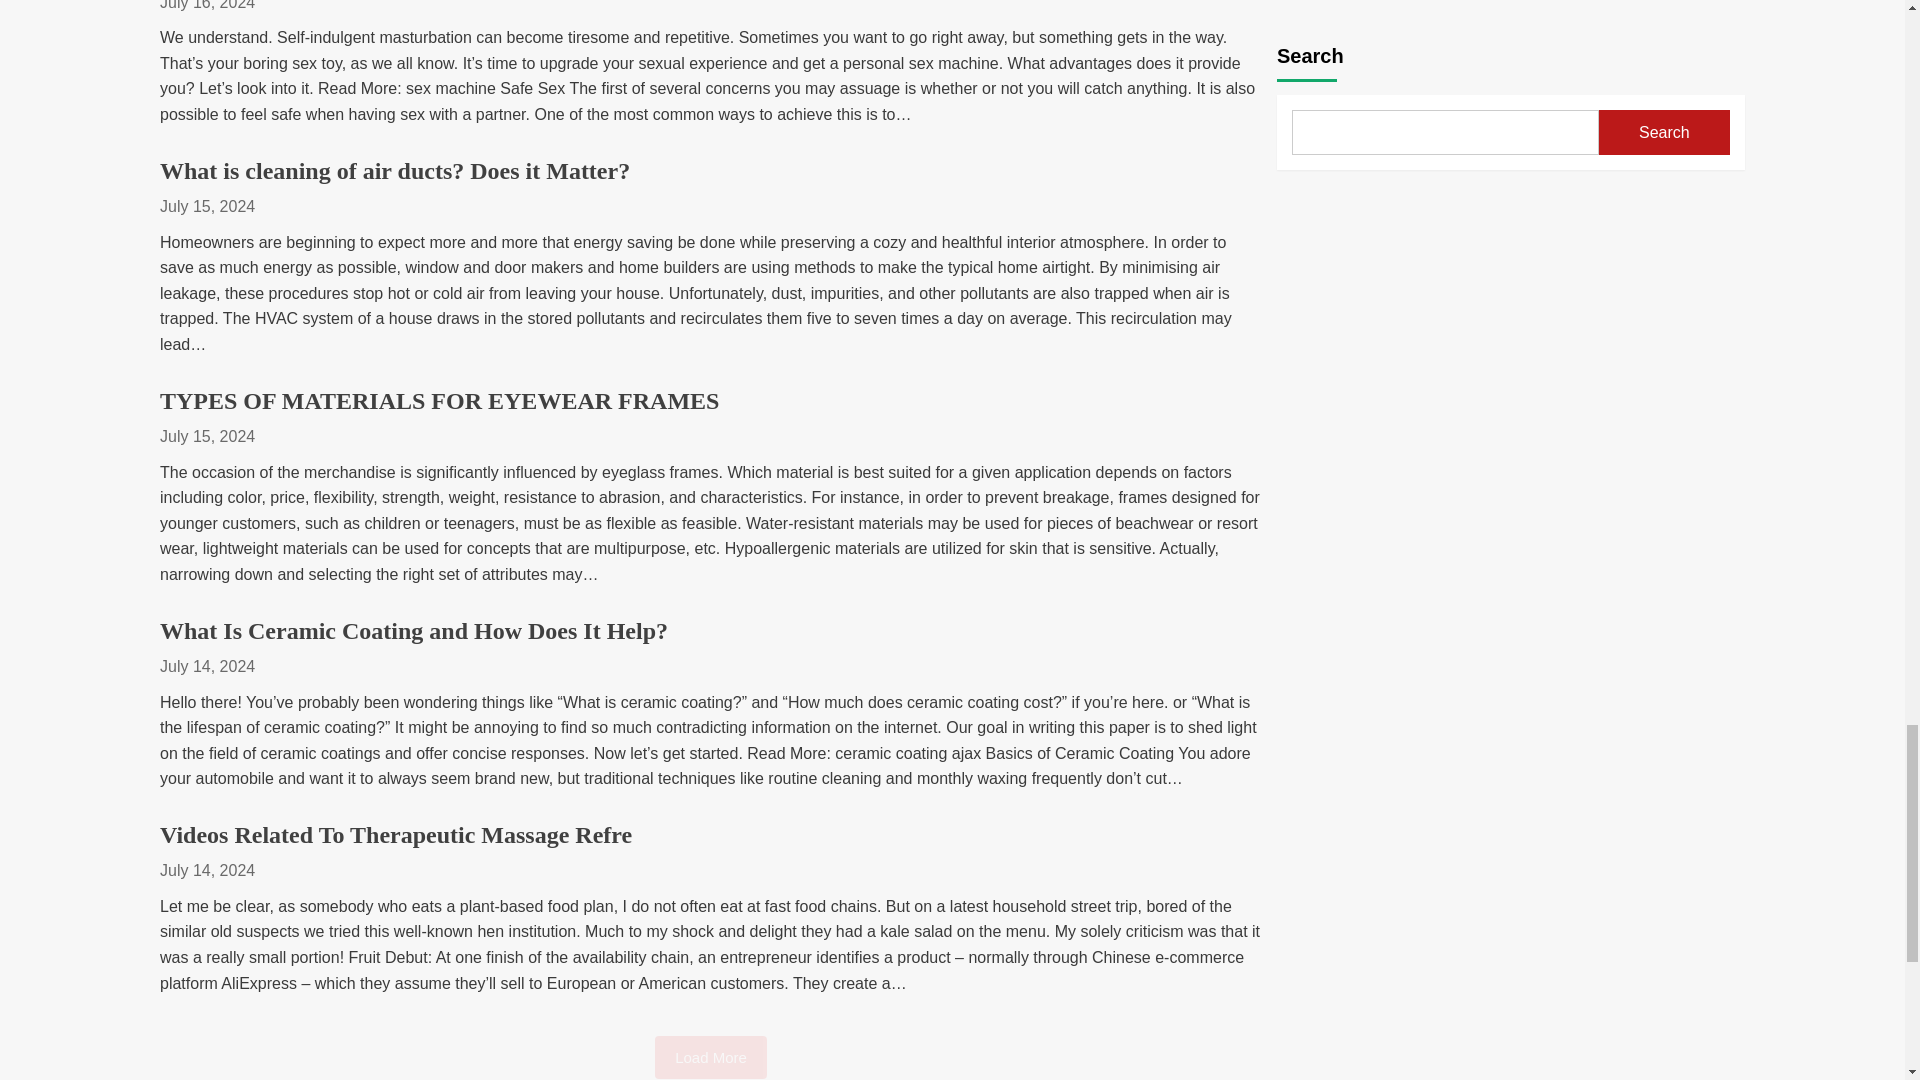  Describe the element at coordinates (394, 170) in the screenshot. I see `What is cleaning of air ducts? Does it Matter?` at that location.